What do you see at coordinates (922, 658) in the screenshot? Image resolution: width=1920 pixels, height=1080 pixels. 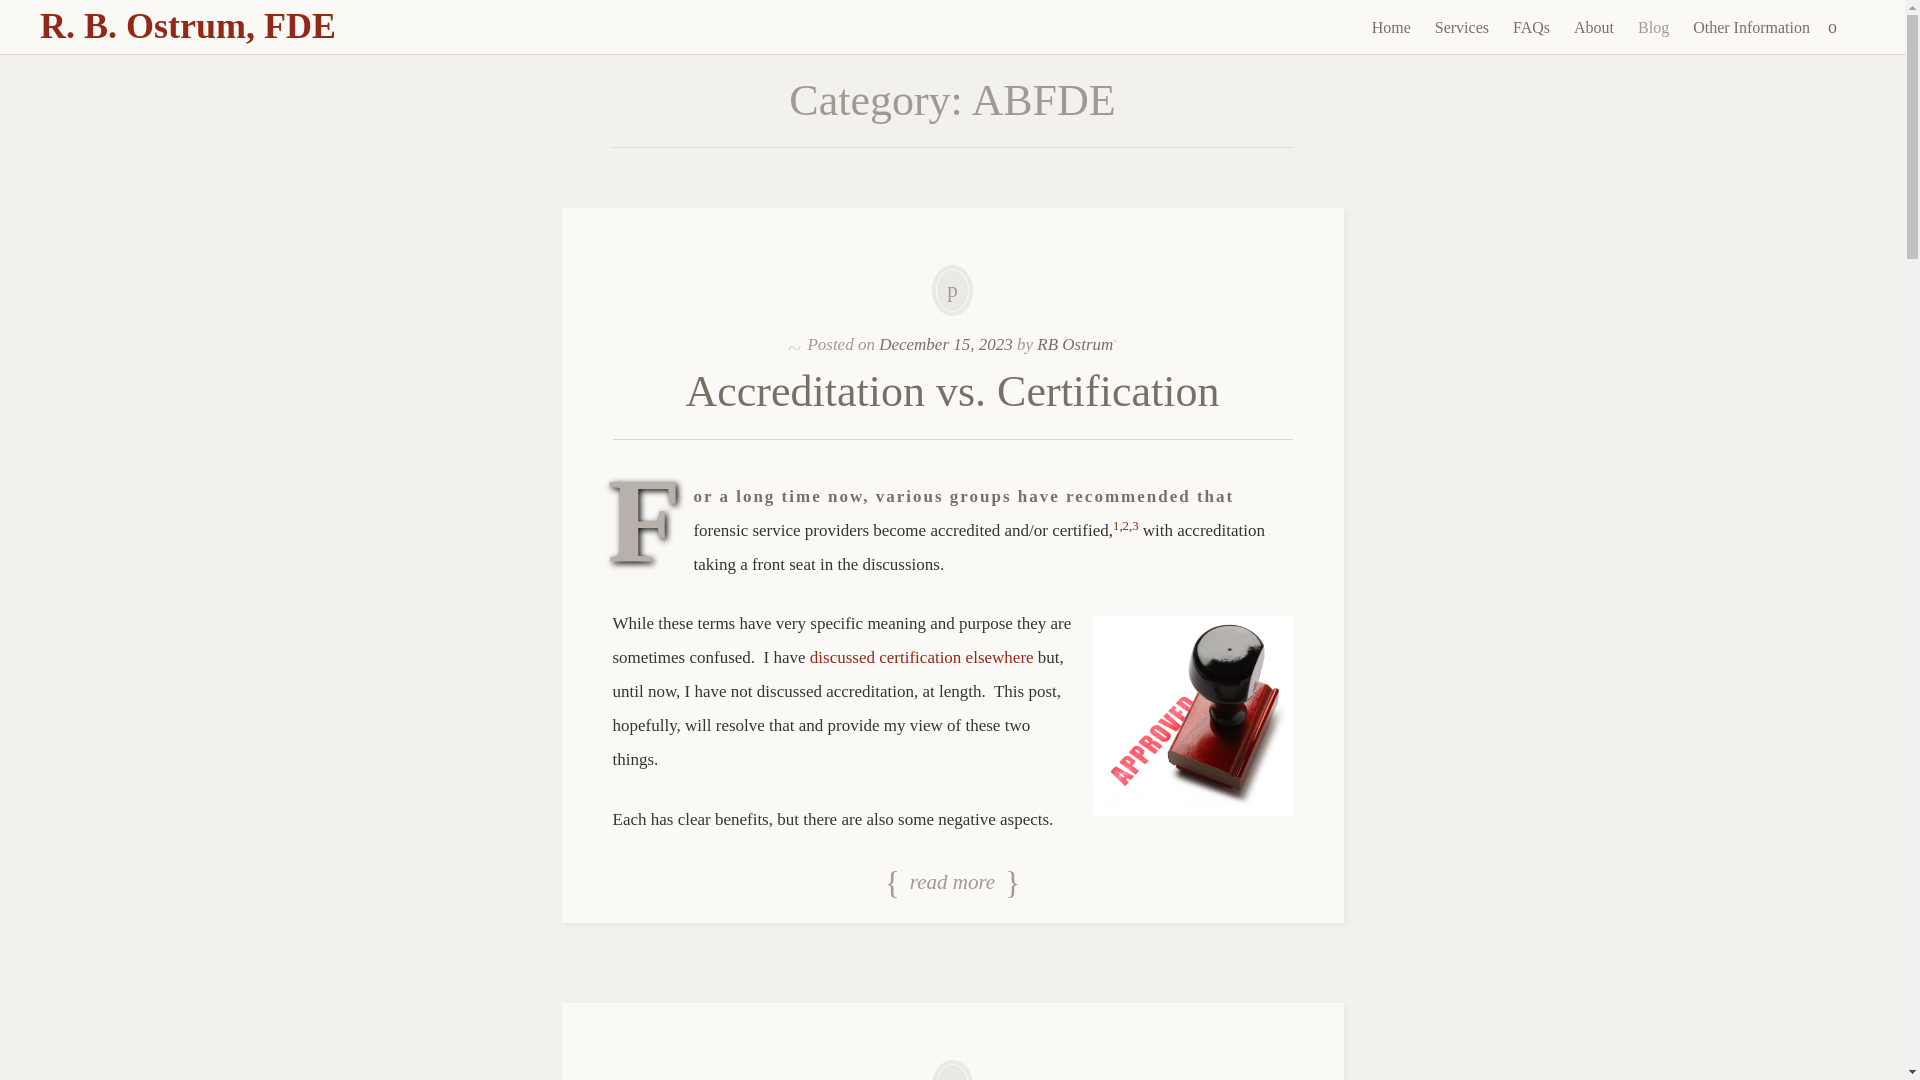 I see `discussed certification elsewhere` at bounding box center [922, 658].